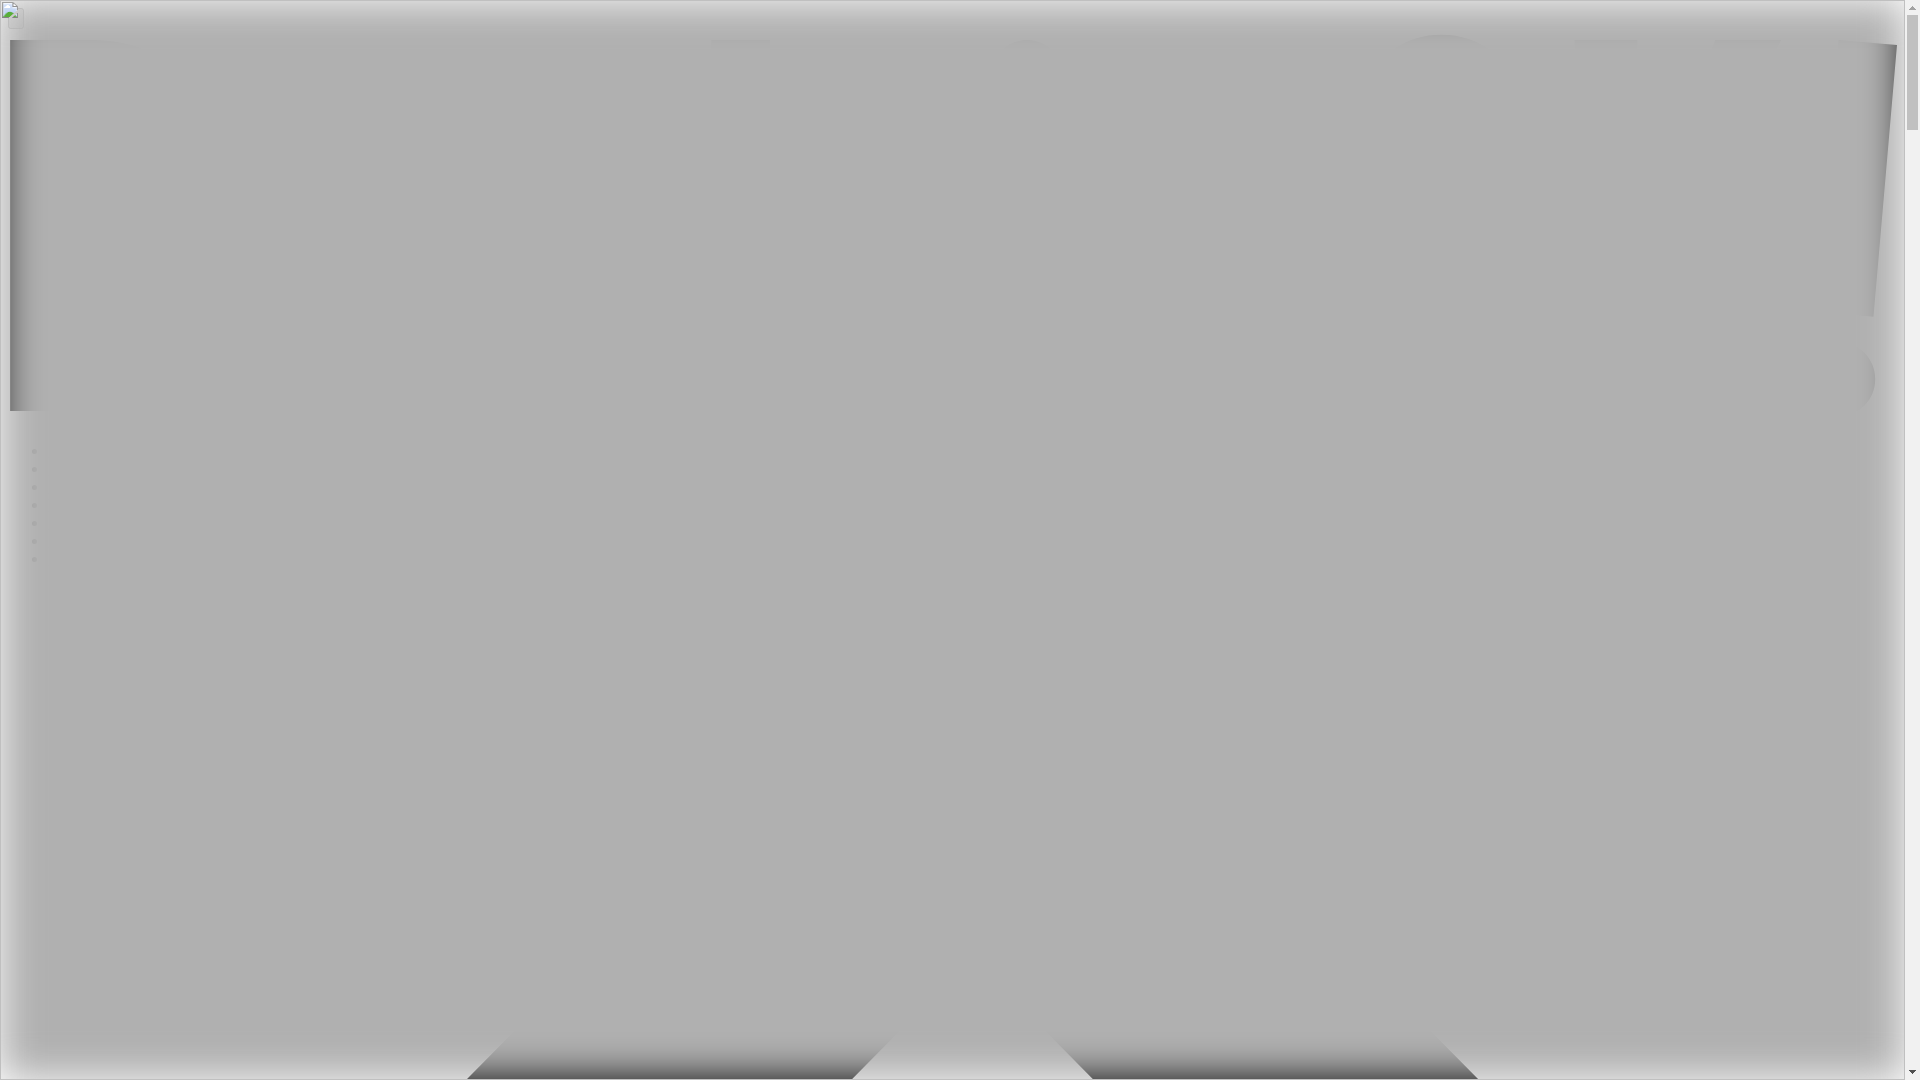  What do you see at coordinates (112, 540) in the screenshot?
I see `Dream Careers Hub` at bounding box center [112, 540].